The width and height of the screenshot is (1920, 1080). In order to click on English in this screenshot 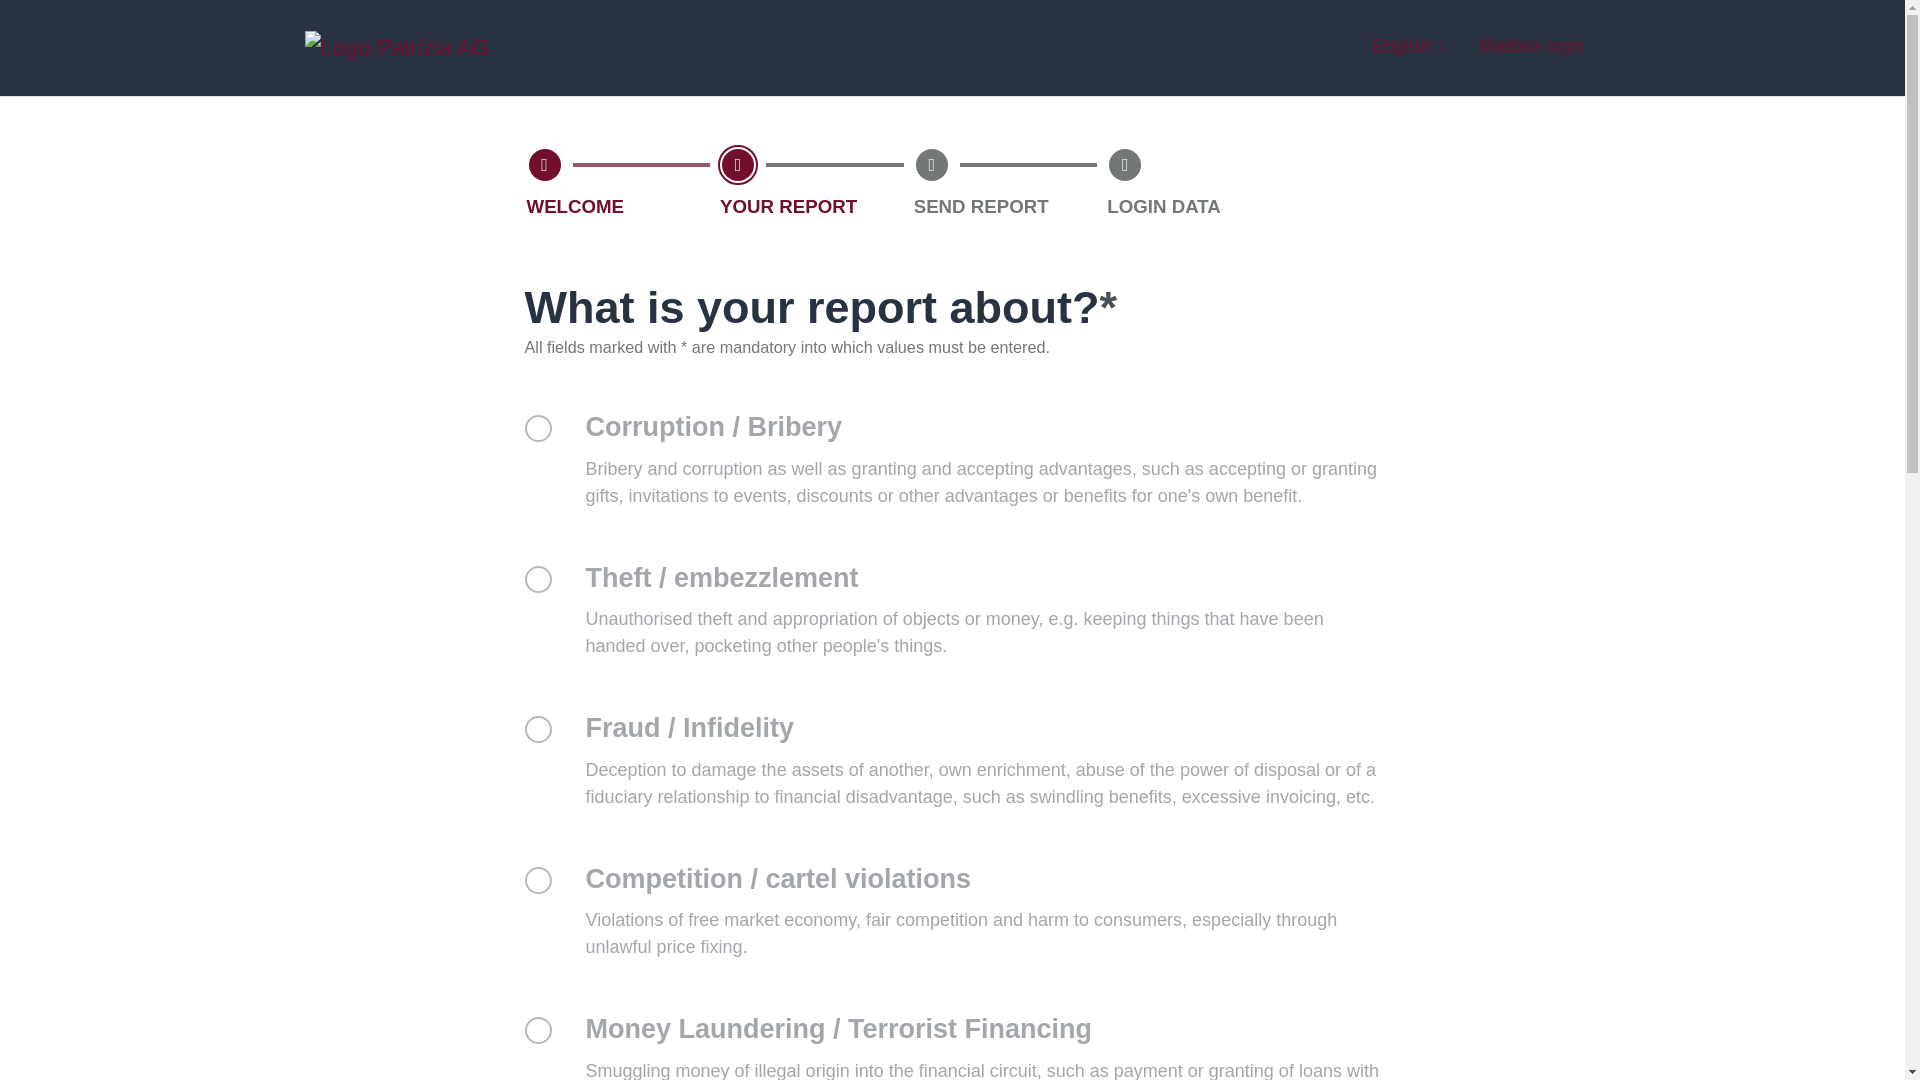, I will do `click(1410, 48)`.